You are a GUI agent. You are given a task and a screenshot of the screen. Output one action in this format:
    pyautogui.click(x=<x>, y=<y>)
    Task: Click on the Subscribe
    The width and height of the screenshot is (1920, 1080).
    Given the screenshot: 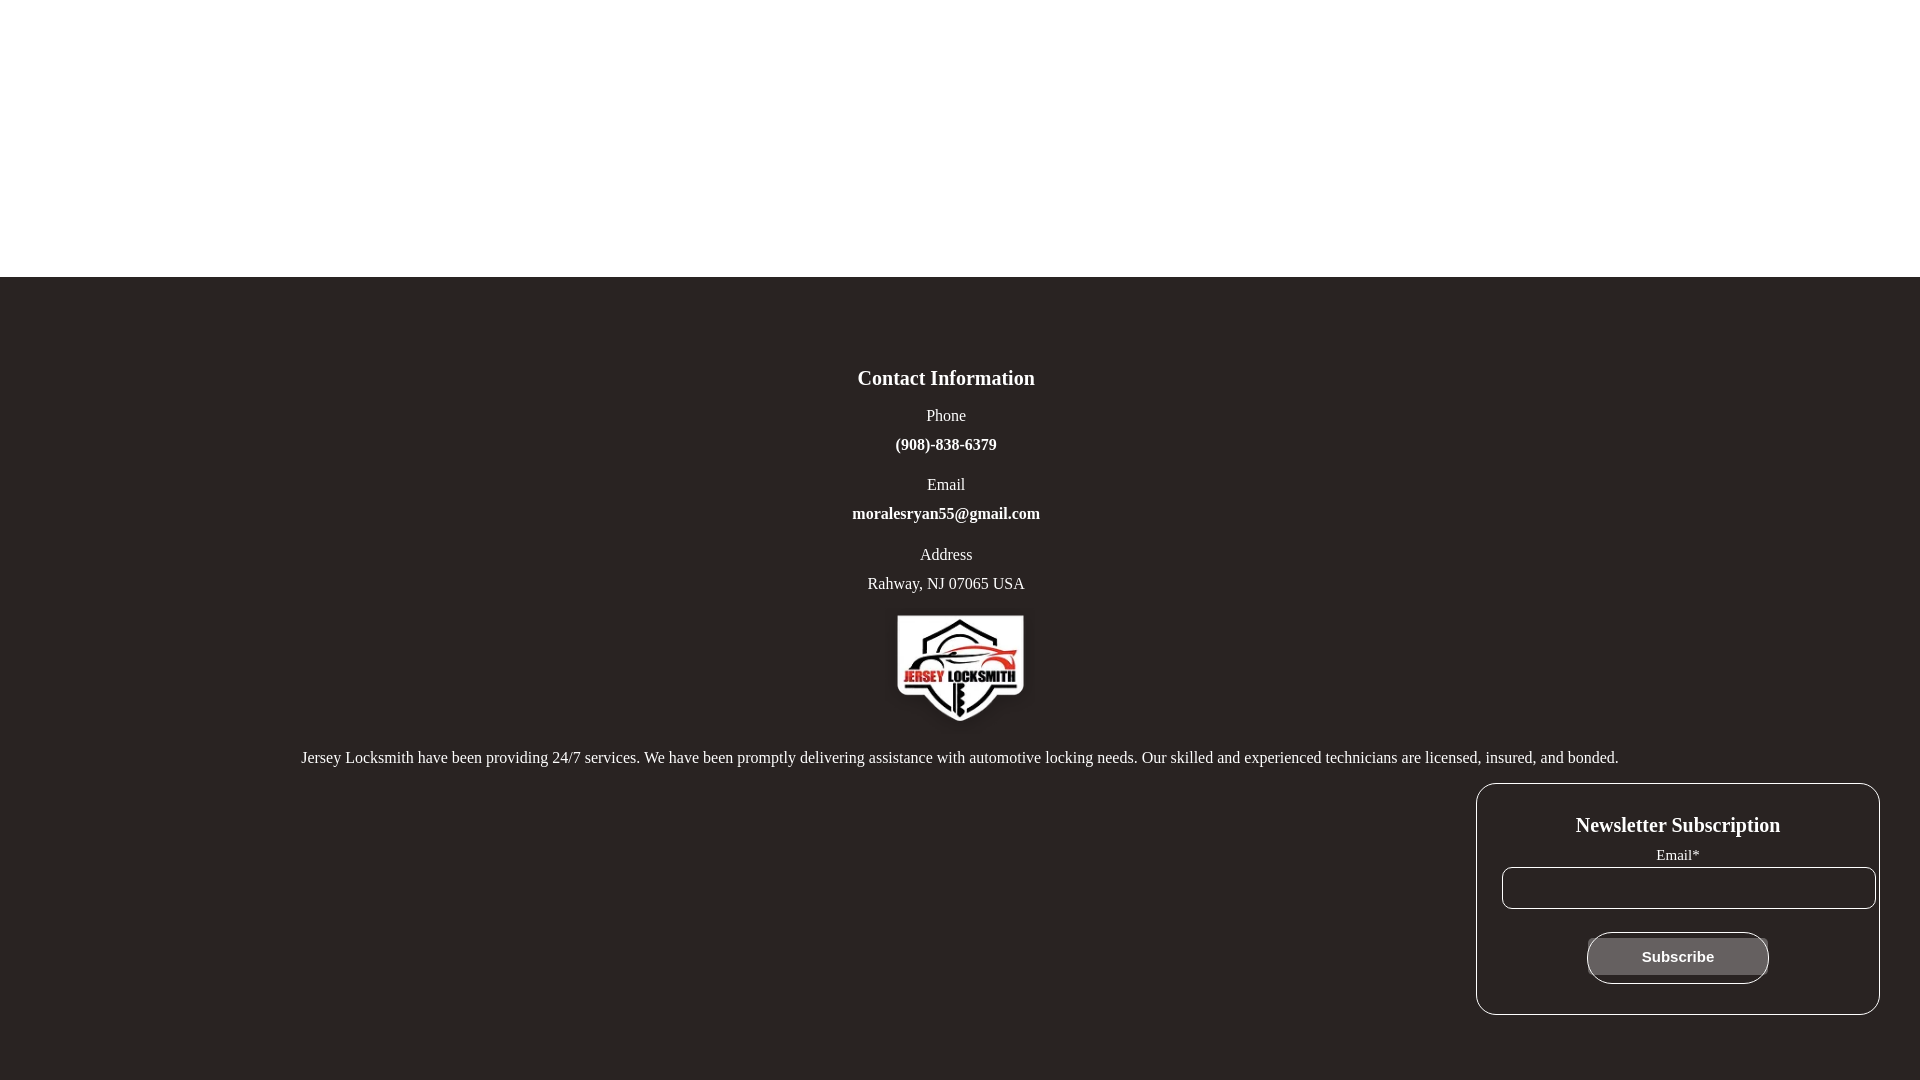 What is the action you would take?
    pyautogui.click(x=1678, y=956)
    